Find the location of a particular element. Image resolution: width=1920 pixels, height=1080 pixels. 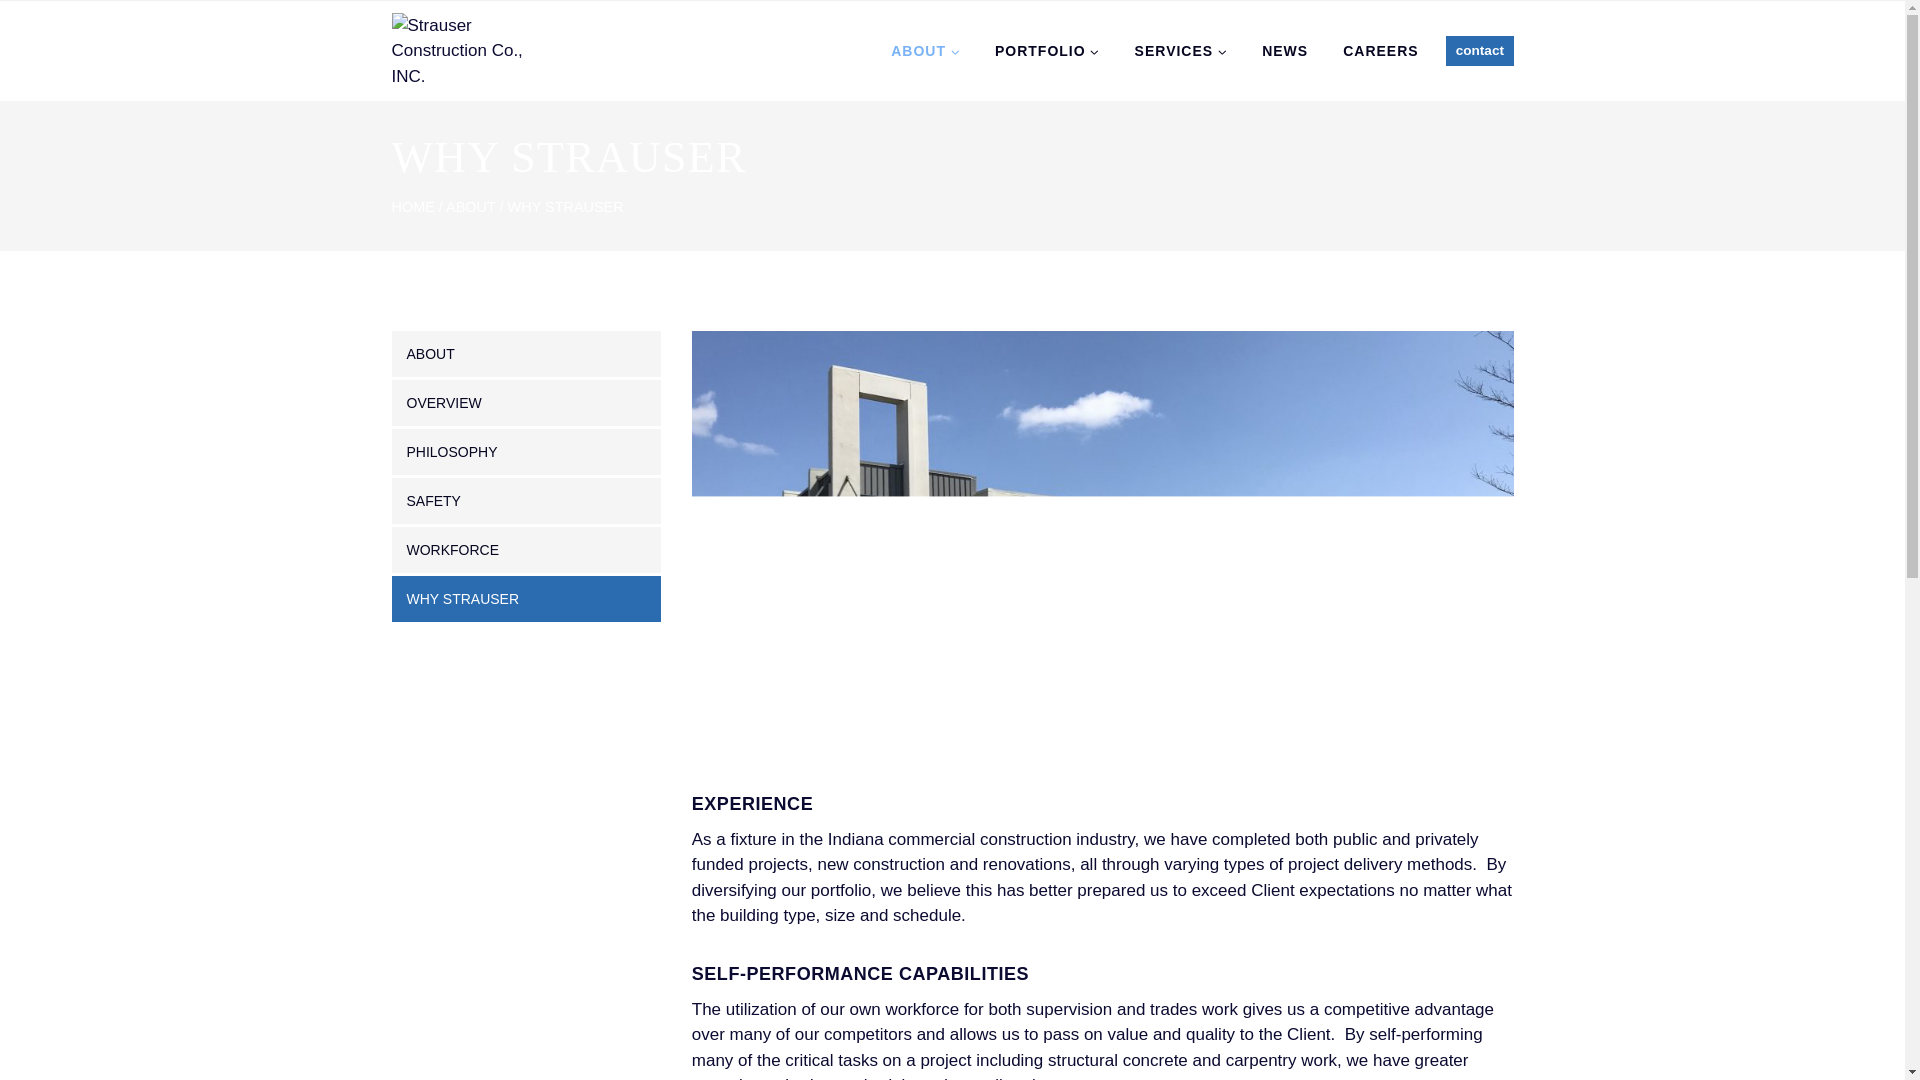

CAREERS is located at coordinates (1381, 50).